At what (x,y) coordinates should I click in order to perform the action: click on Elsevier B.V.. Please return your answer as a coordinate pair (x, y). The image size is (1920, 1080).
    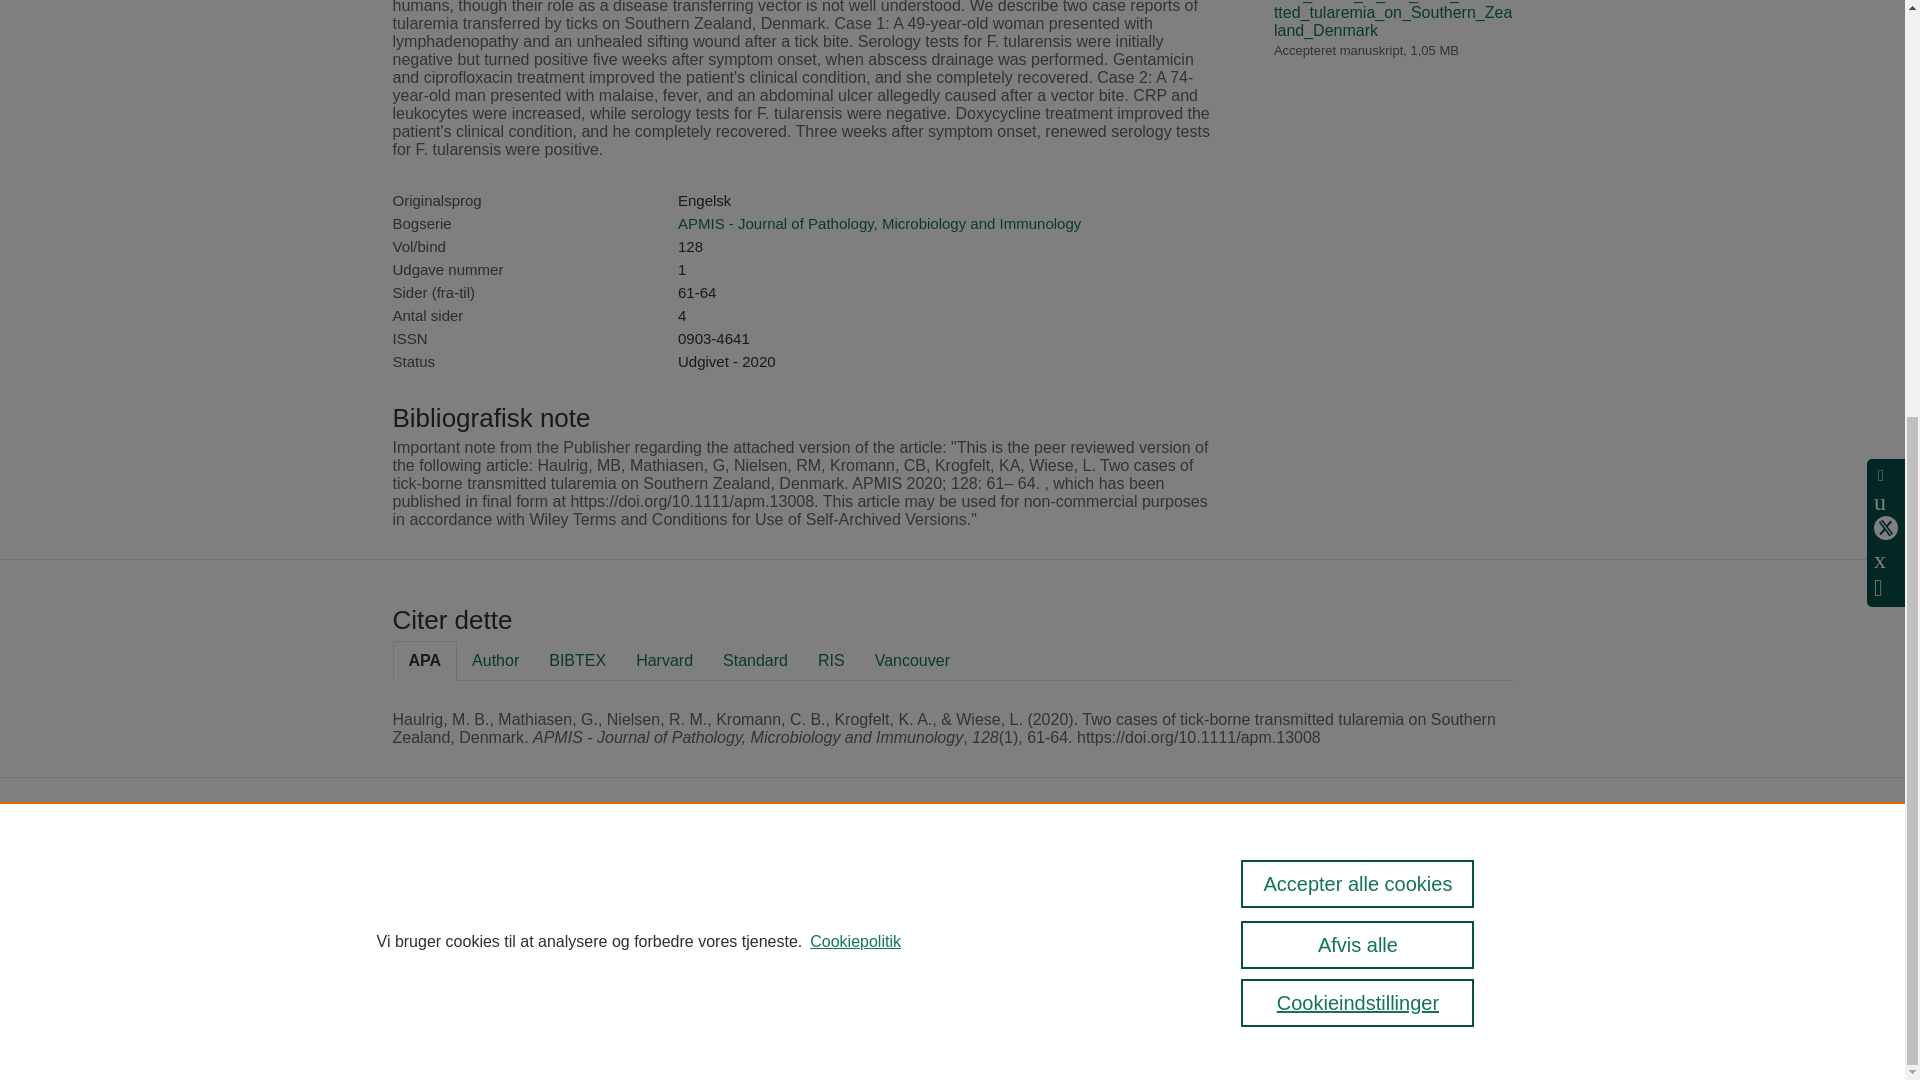
    Looking at the image, I should click on (914, 904).